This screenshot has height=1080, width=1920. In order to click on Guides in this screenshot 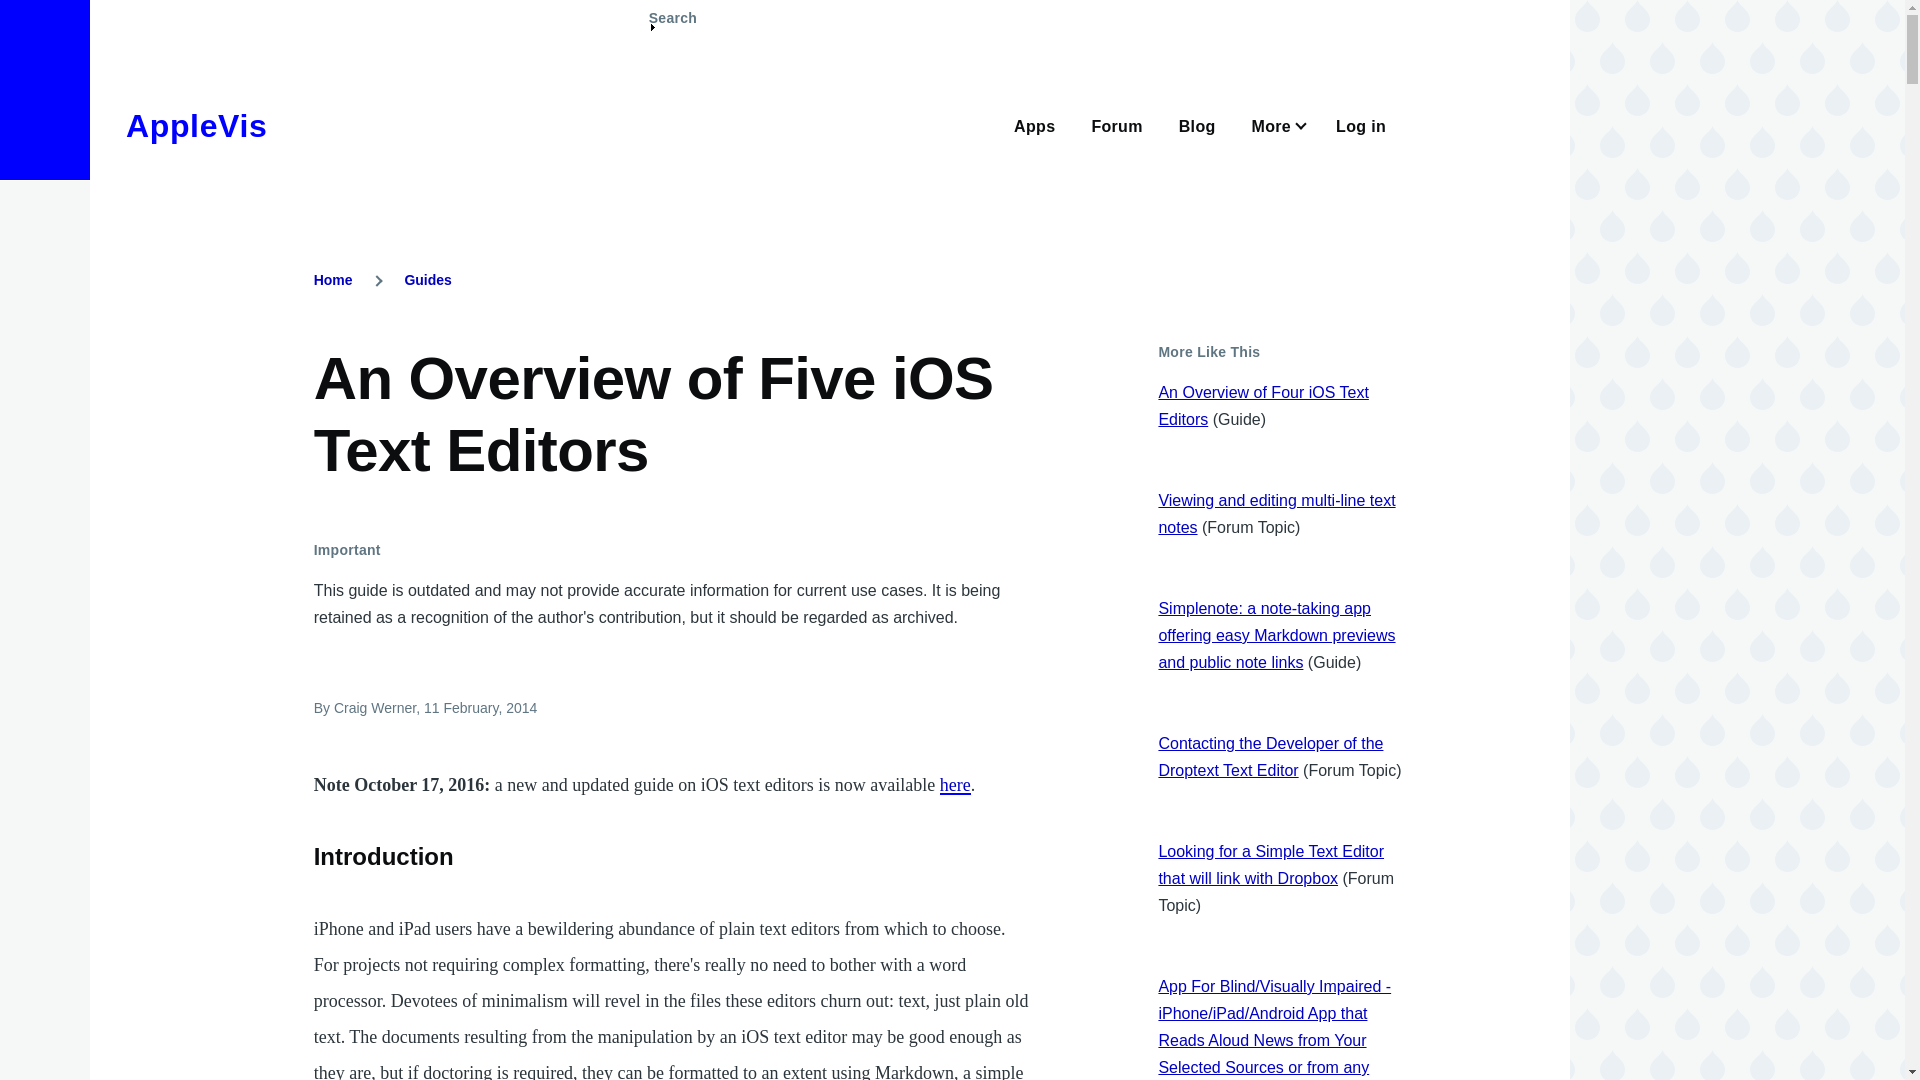, I will do `click(427, 280)`.